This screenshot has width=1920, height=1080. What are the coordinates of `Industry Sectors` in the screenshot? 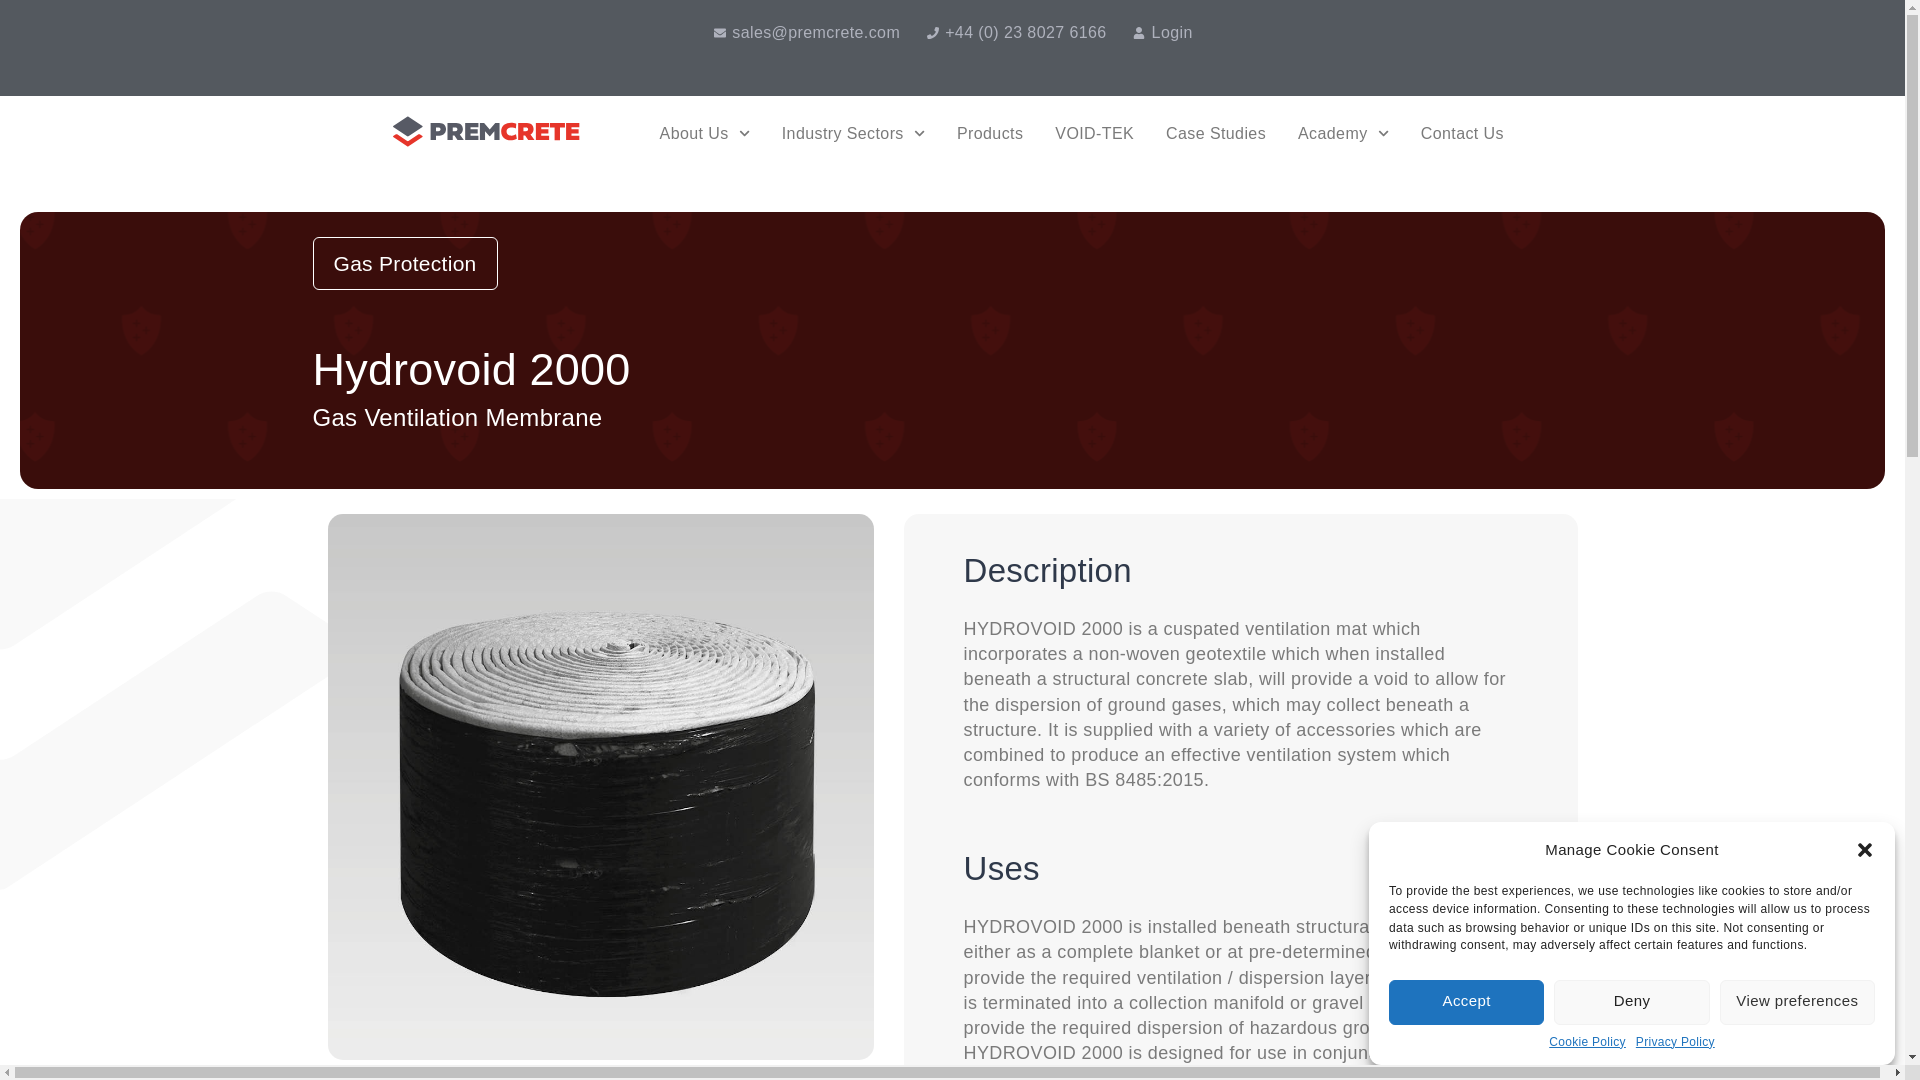 It's located at (854, 134).